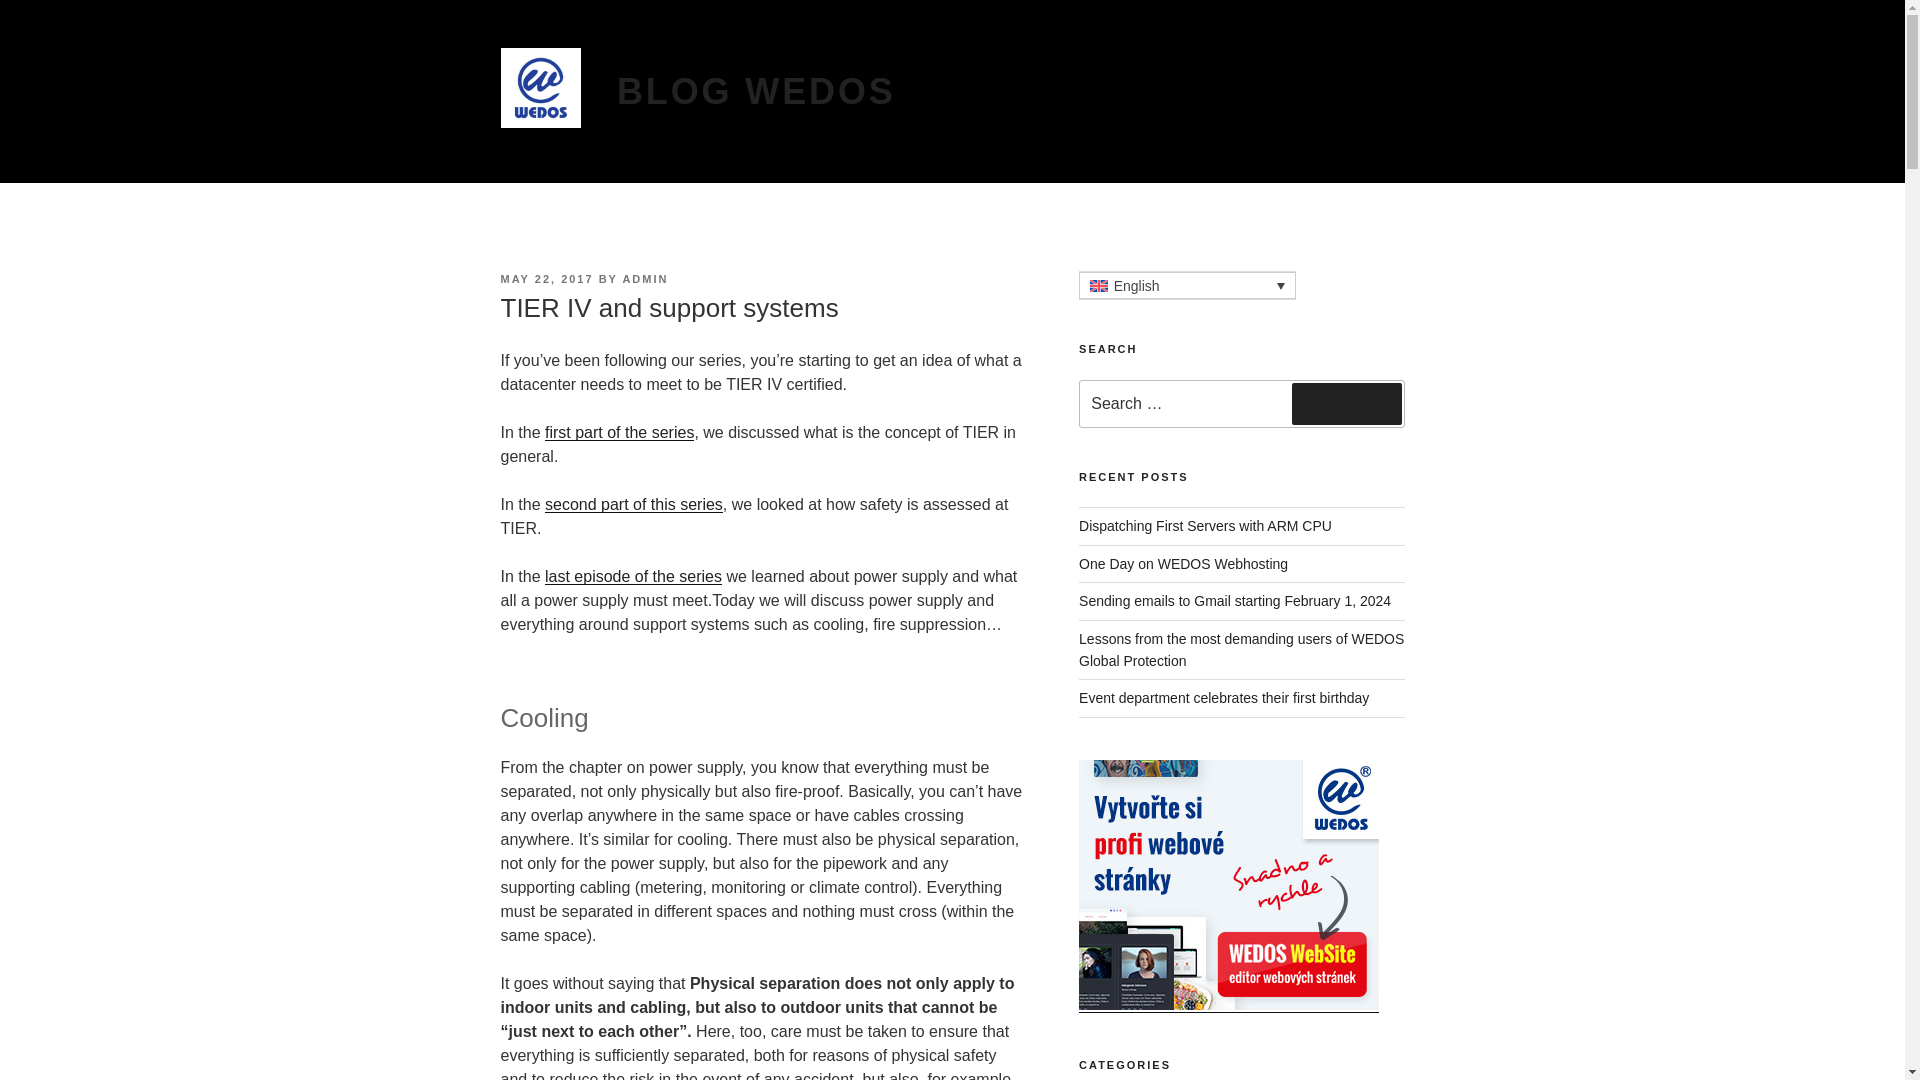  What do you see at coordinates (619, 432) in the screenshot?
I see `first part of the series` at bounding box center [619, 432].